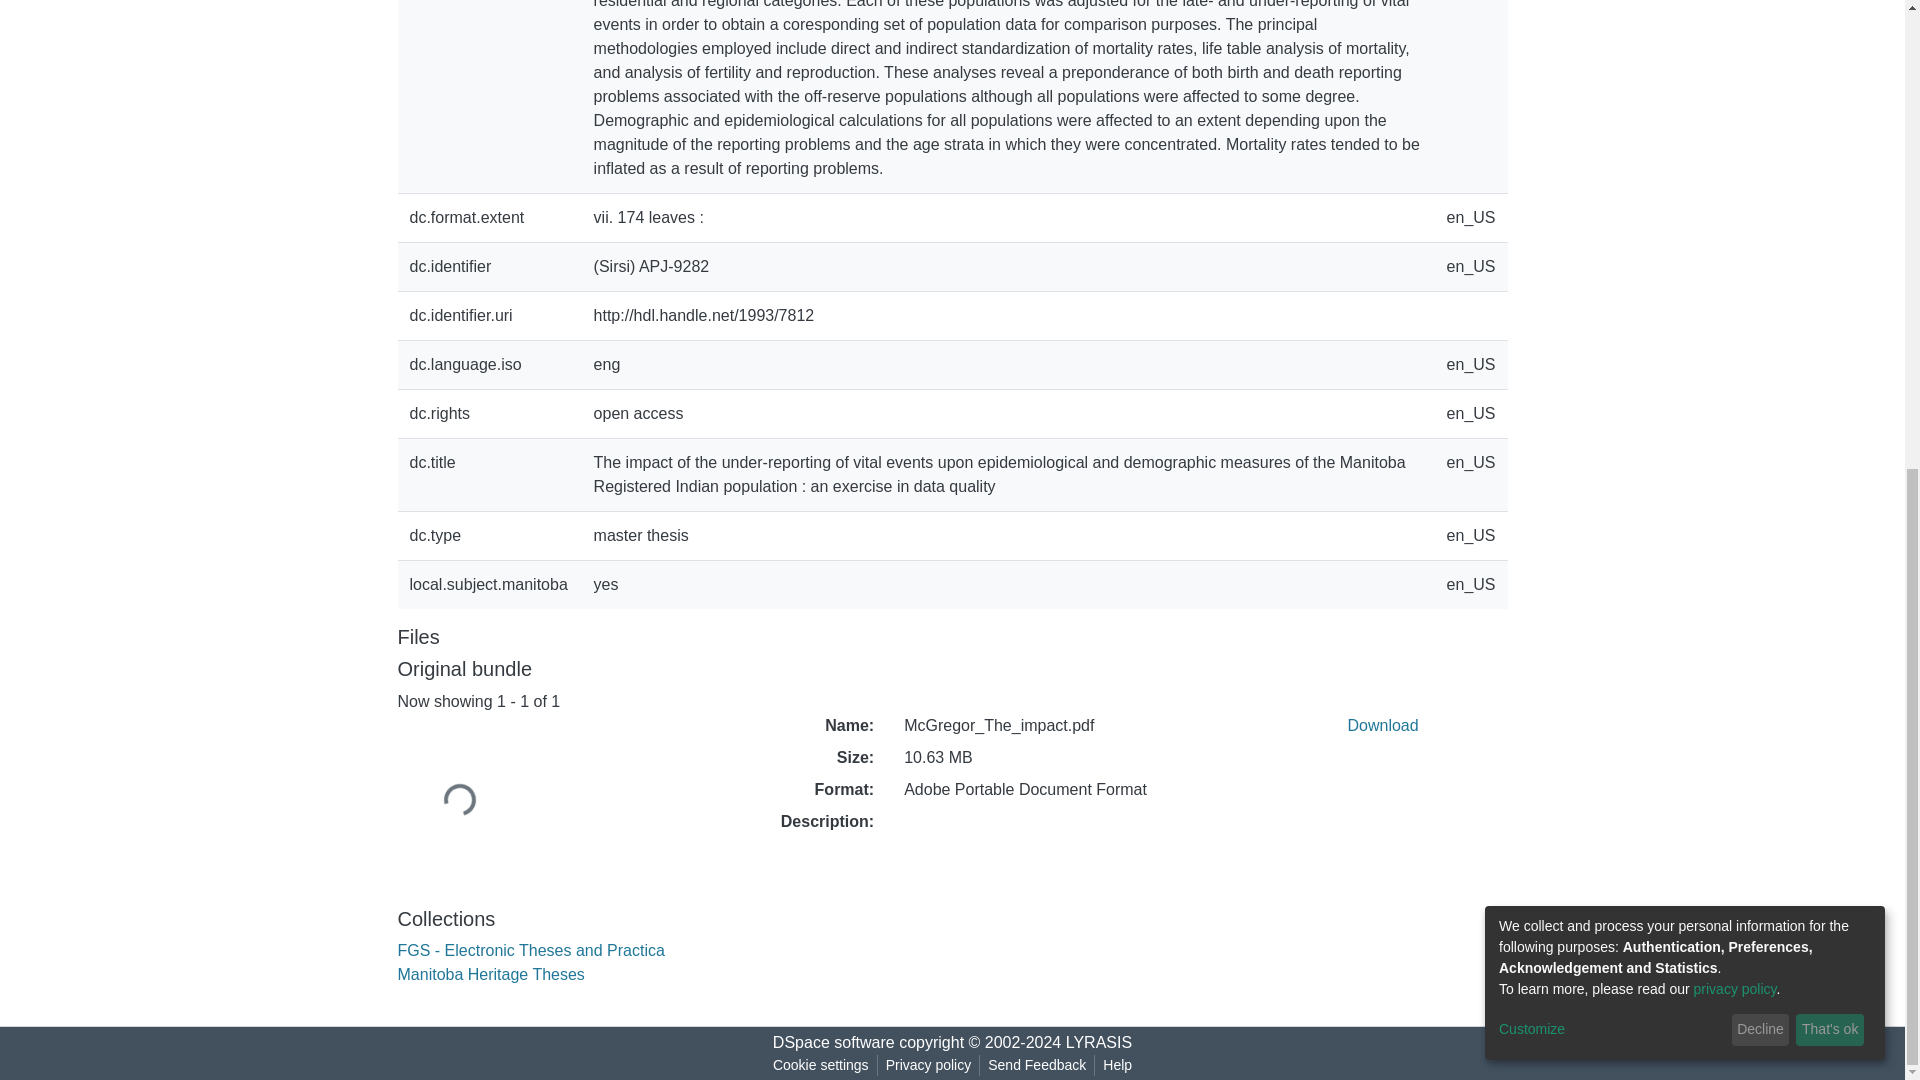 The image size is (1920, 1080). I want to click on FGS - Electronic Theses and Practica, so click(530, 950).